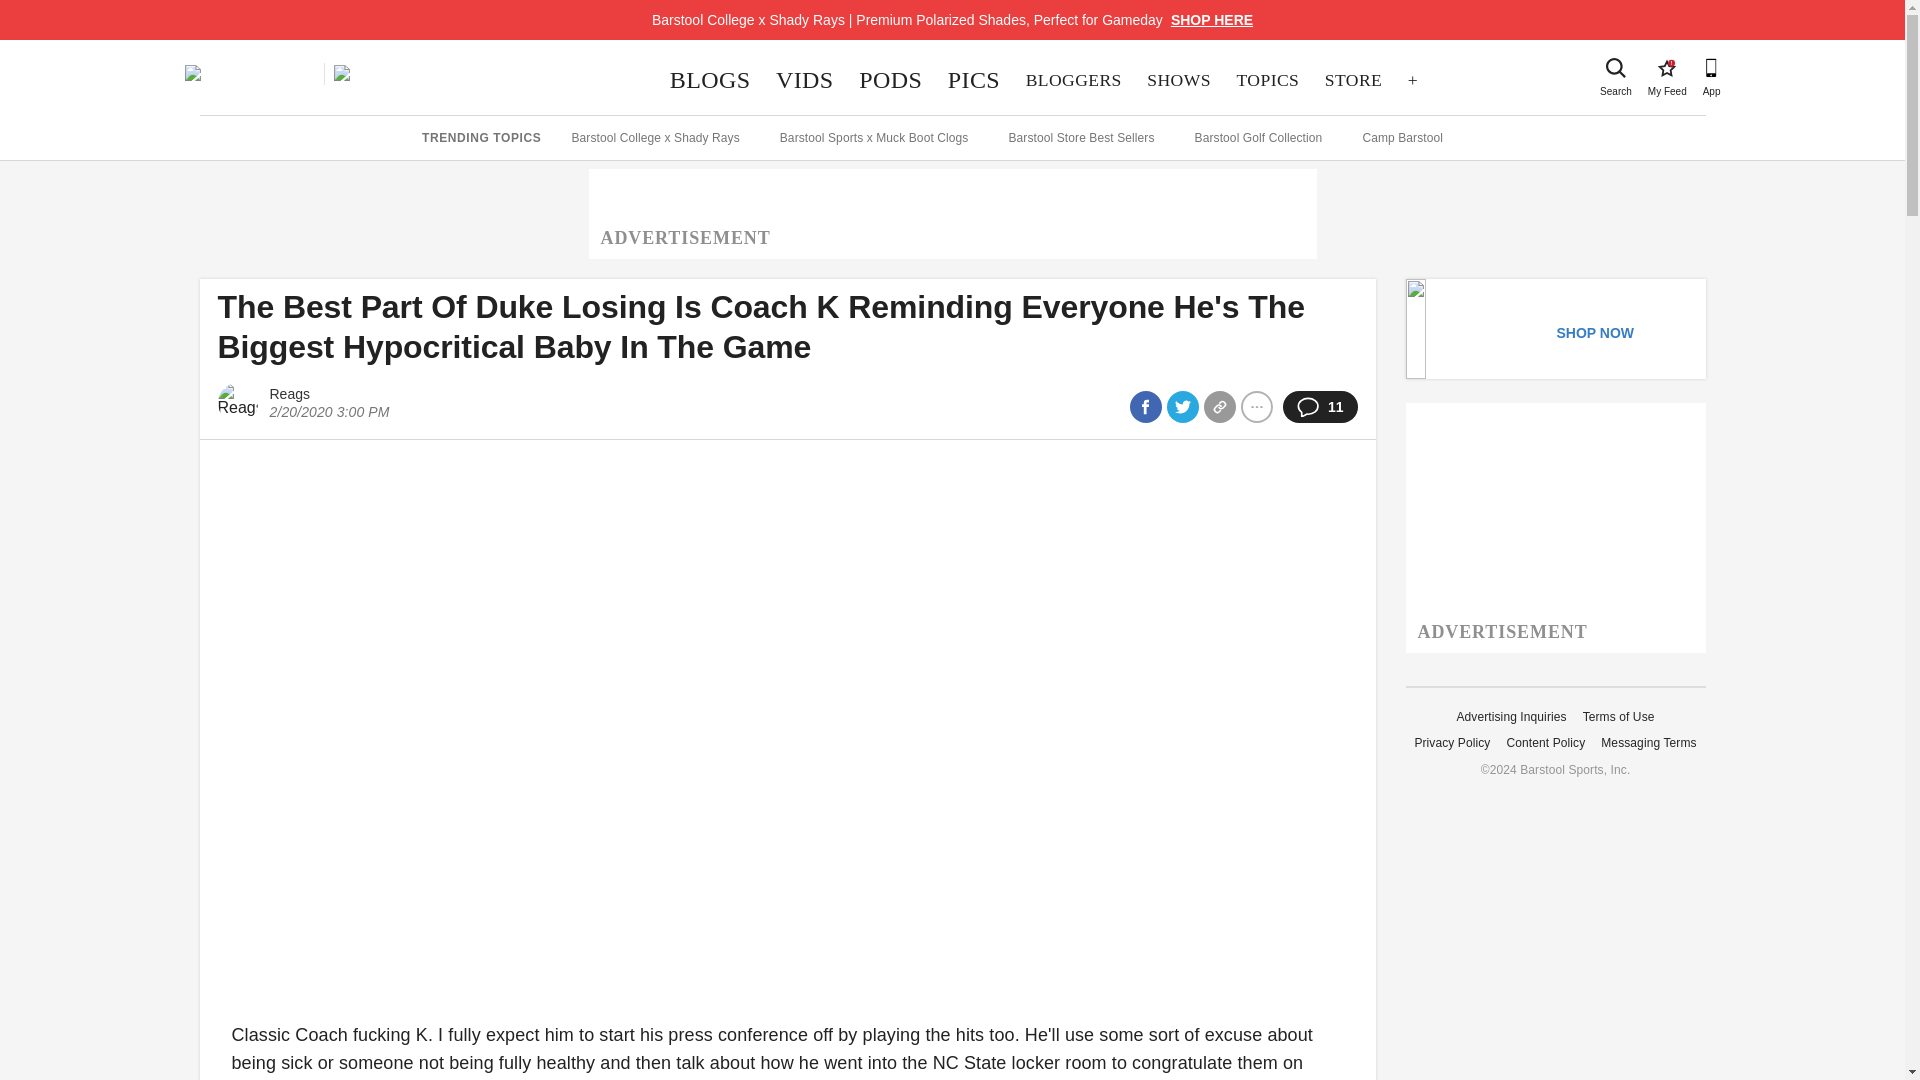 The height and width of the screenshot is (1080, 1920). I want to click on VIDS, so click(1353, 80).